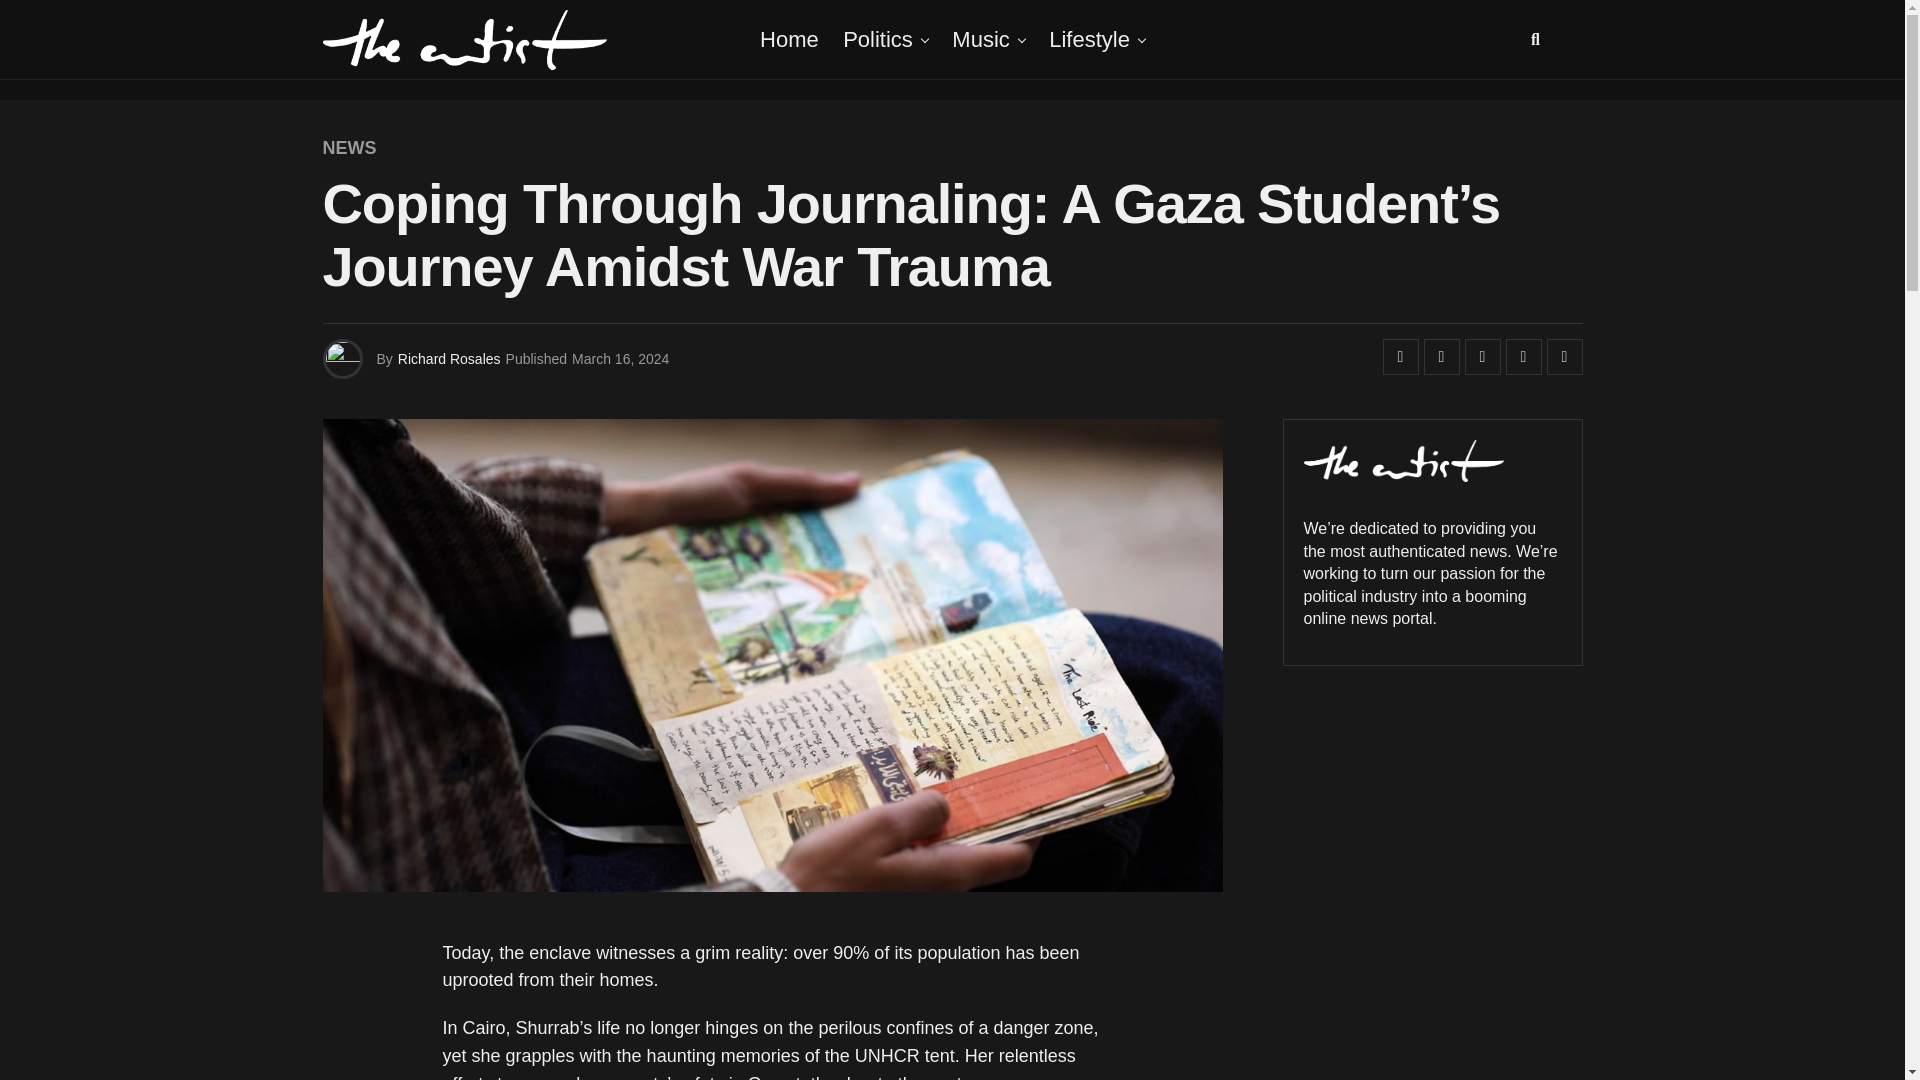  I want to click on Tweet This Post, so click(1442, 356).